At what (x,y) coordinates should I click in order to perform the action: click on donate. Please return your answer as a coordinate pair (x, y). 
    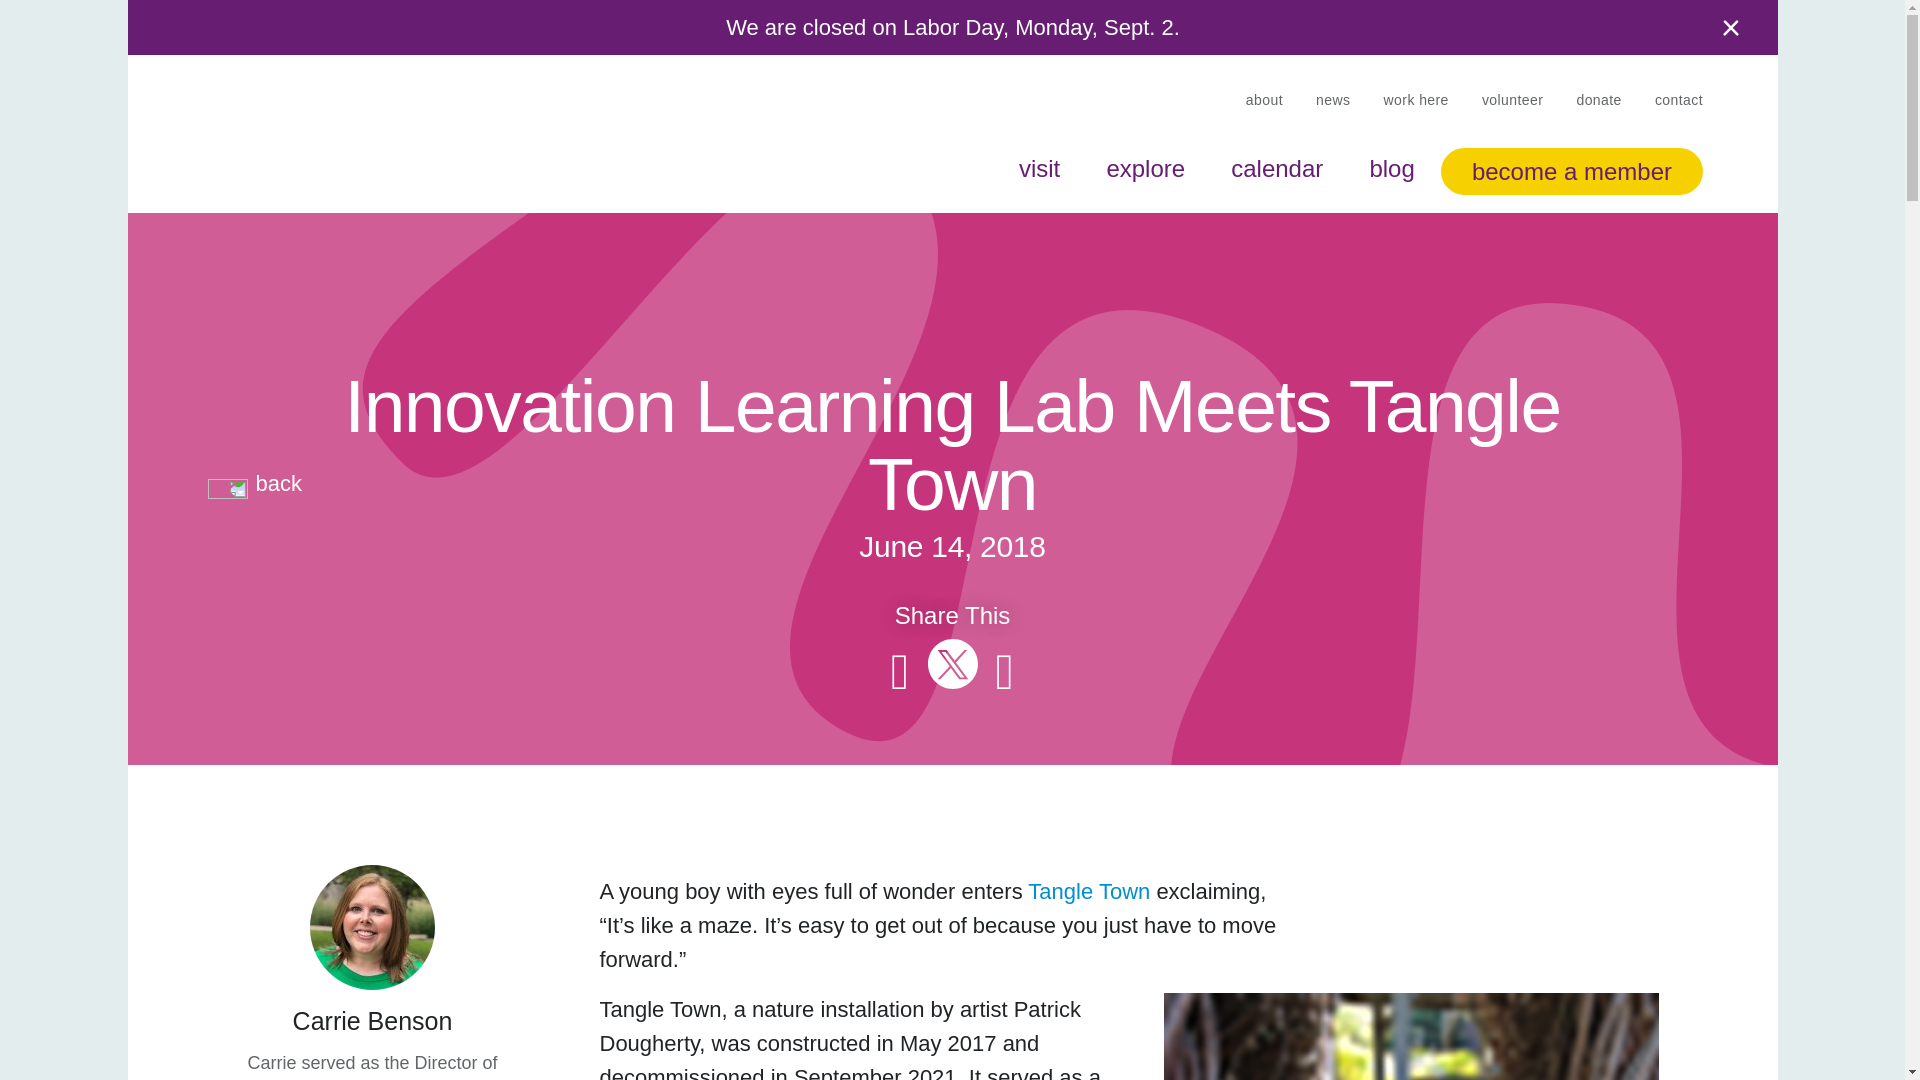
    Looking at the image, I should click on (1598, 100).